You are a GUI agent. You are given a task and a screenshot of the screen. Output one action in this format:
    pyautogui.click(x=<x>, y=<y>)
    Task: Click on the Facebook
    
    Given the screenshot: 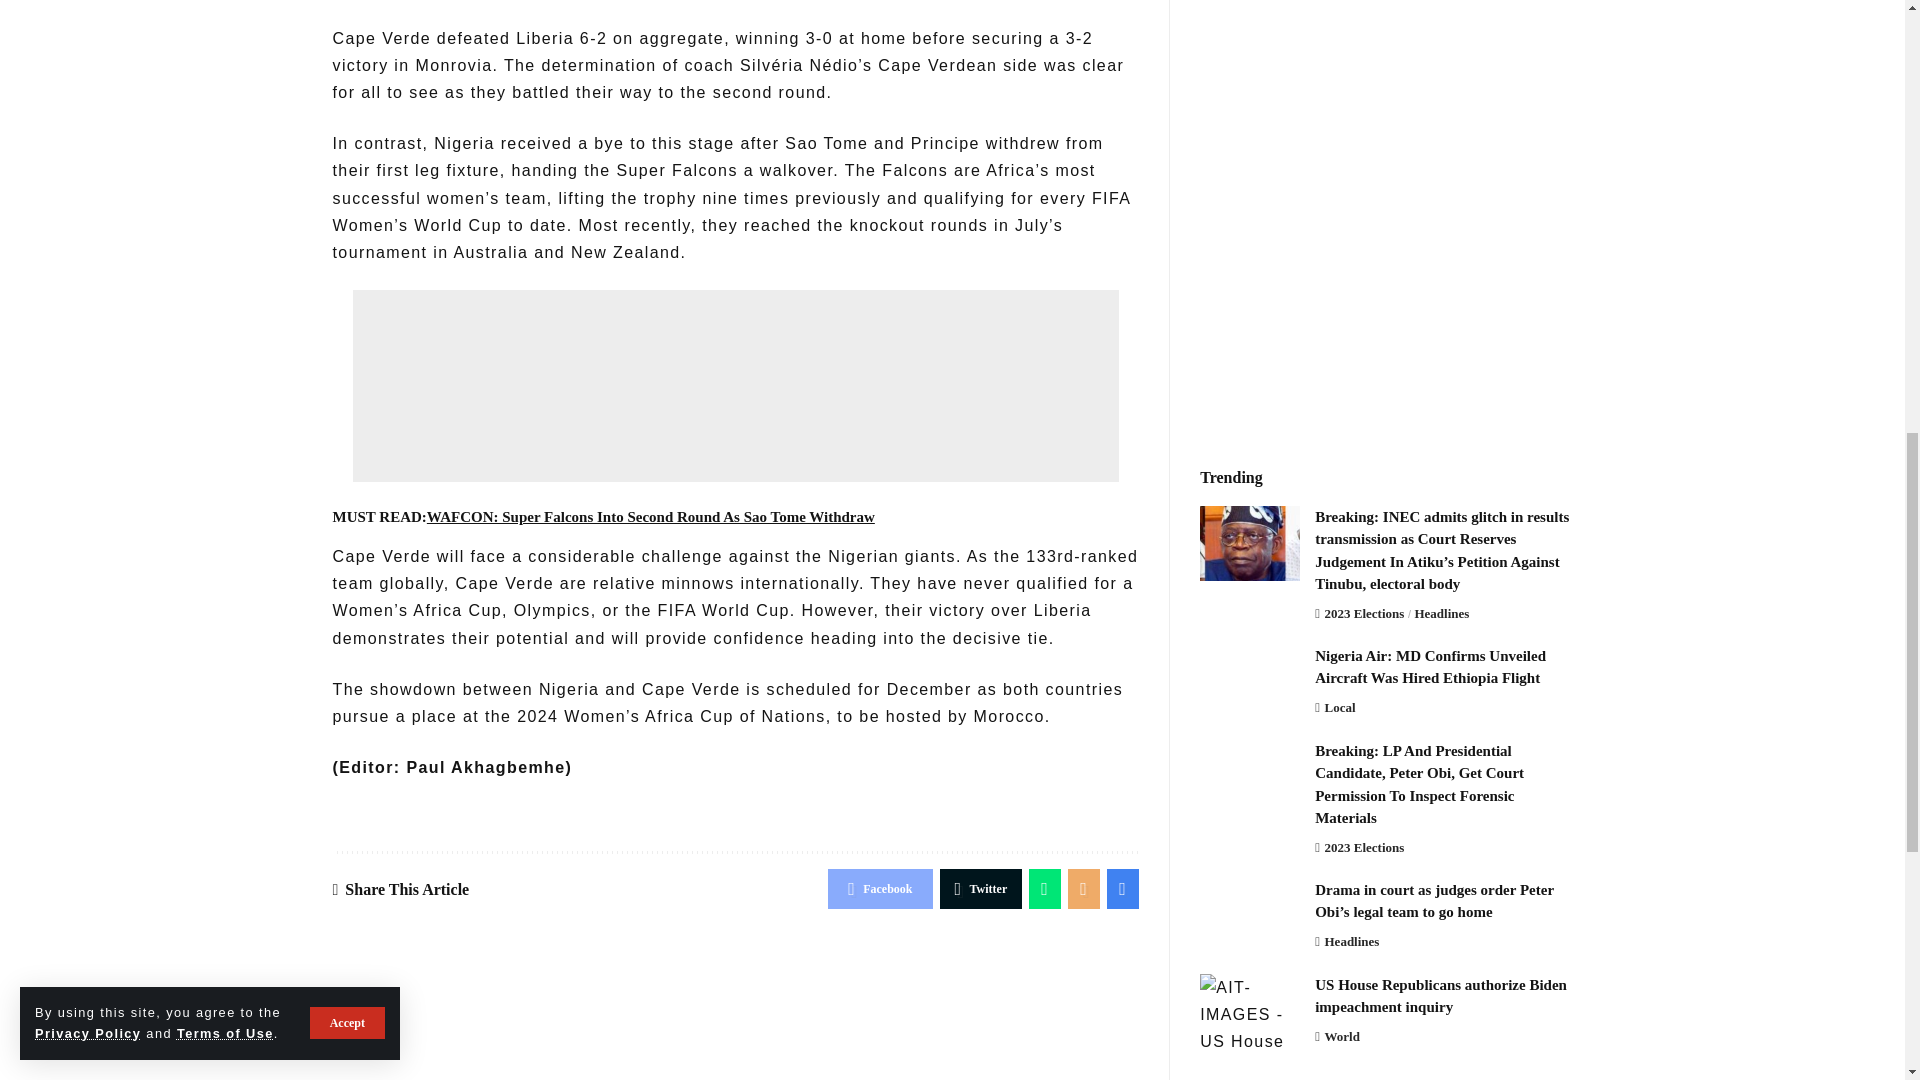 What is the action you would take?
    pyautogui.click(x=879, y=889)
    